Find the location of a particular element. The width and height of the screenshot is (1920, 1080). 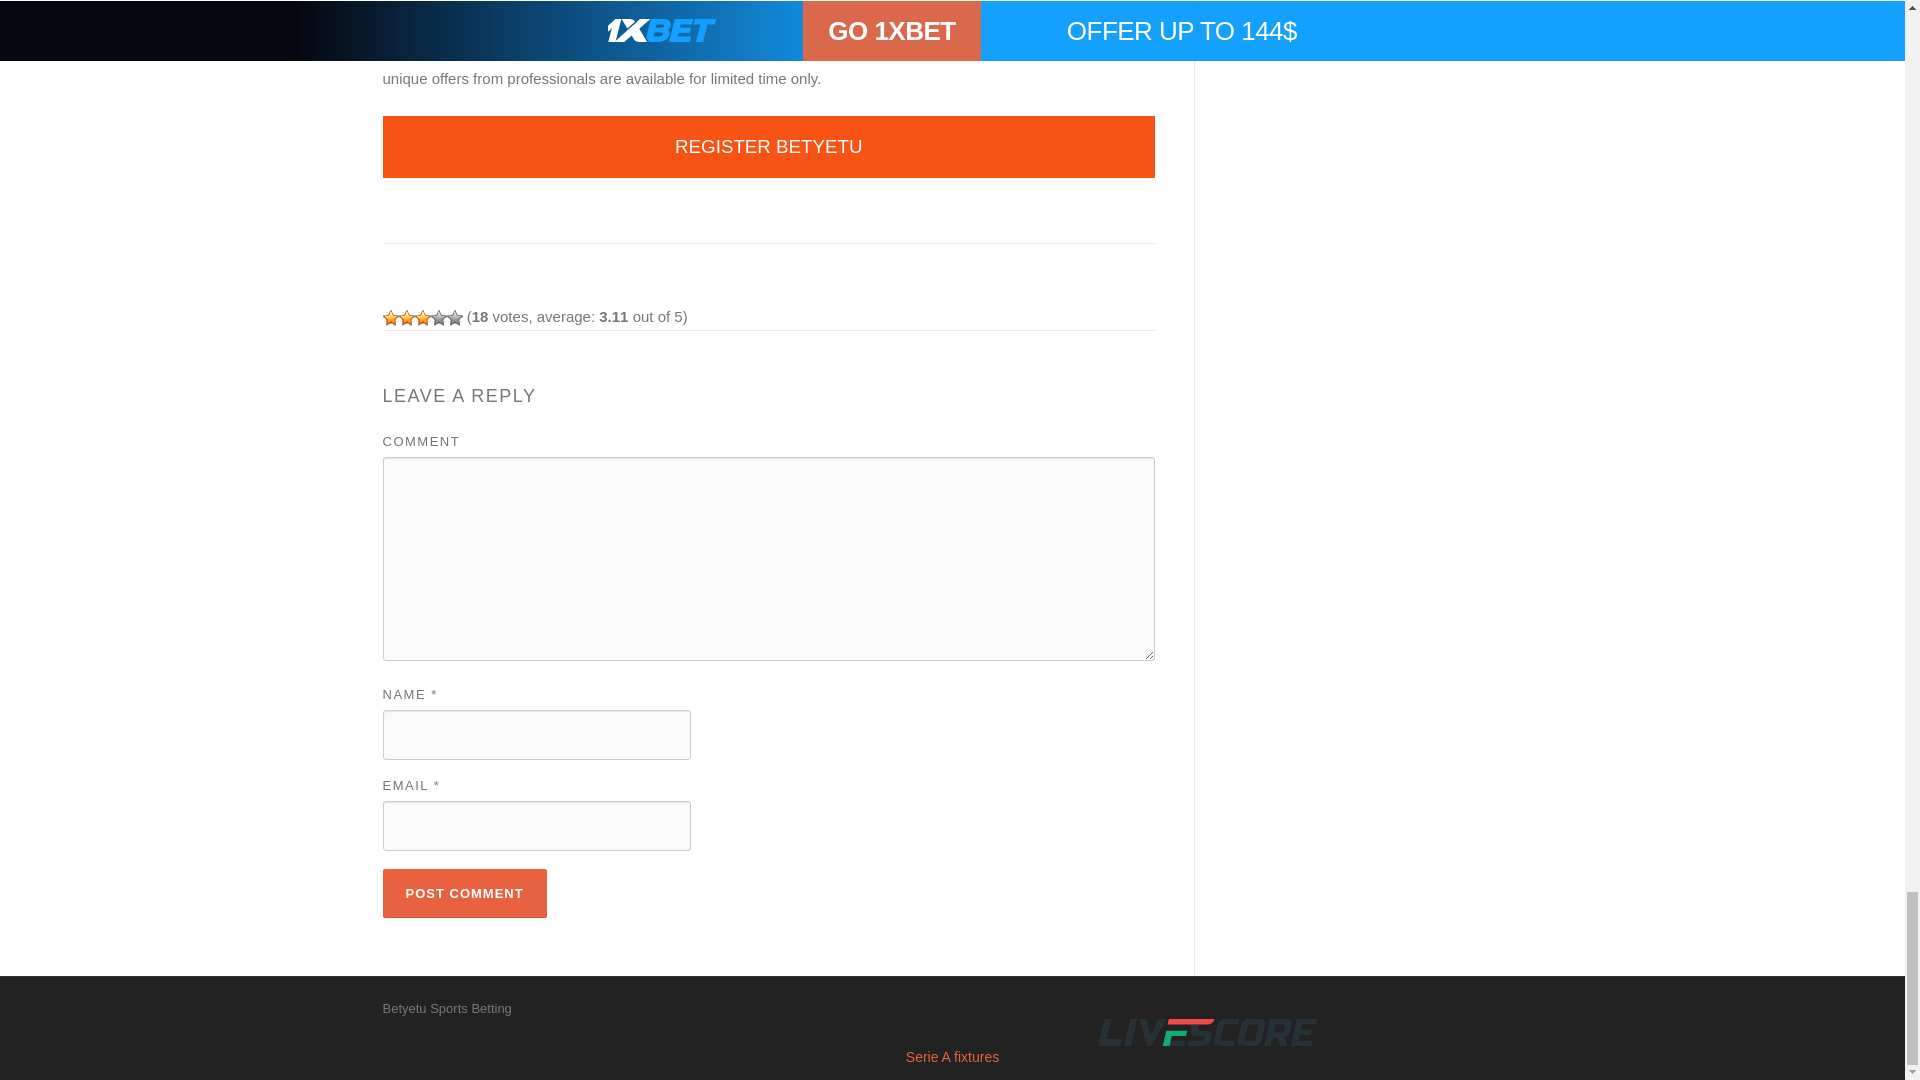

2 is located at coordinates (406, 318).